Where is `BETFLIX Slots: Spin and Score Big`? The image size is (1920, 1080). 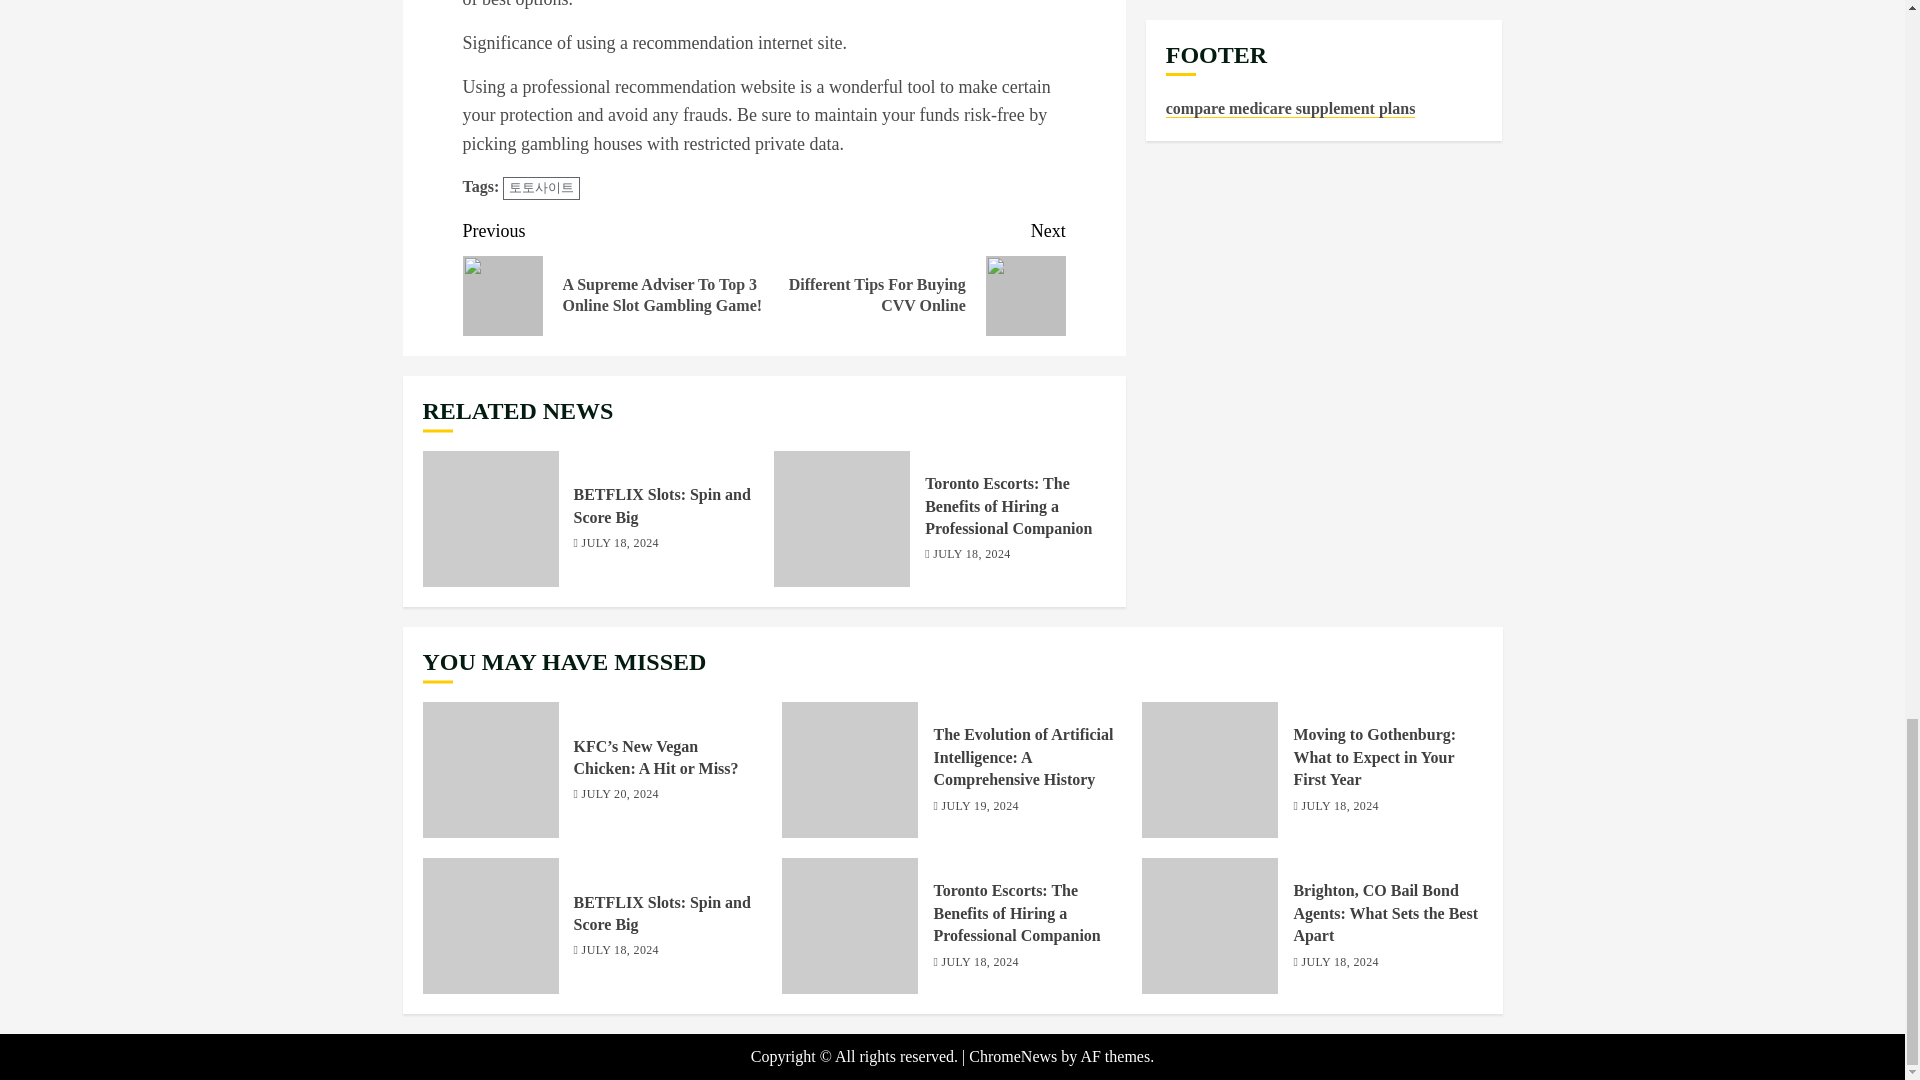 BETFLIX Slots: Spin and Score Big is located at coordinates (490, 519).